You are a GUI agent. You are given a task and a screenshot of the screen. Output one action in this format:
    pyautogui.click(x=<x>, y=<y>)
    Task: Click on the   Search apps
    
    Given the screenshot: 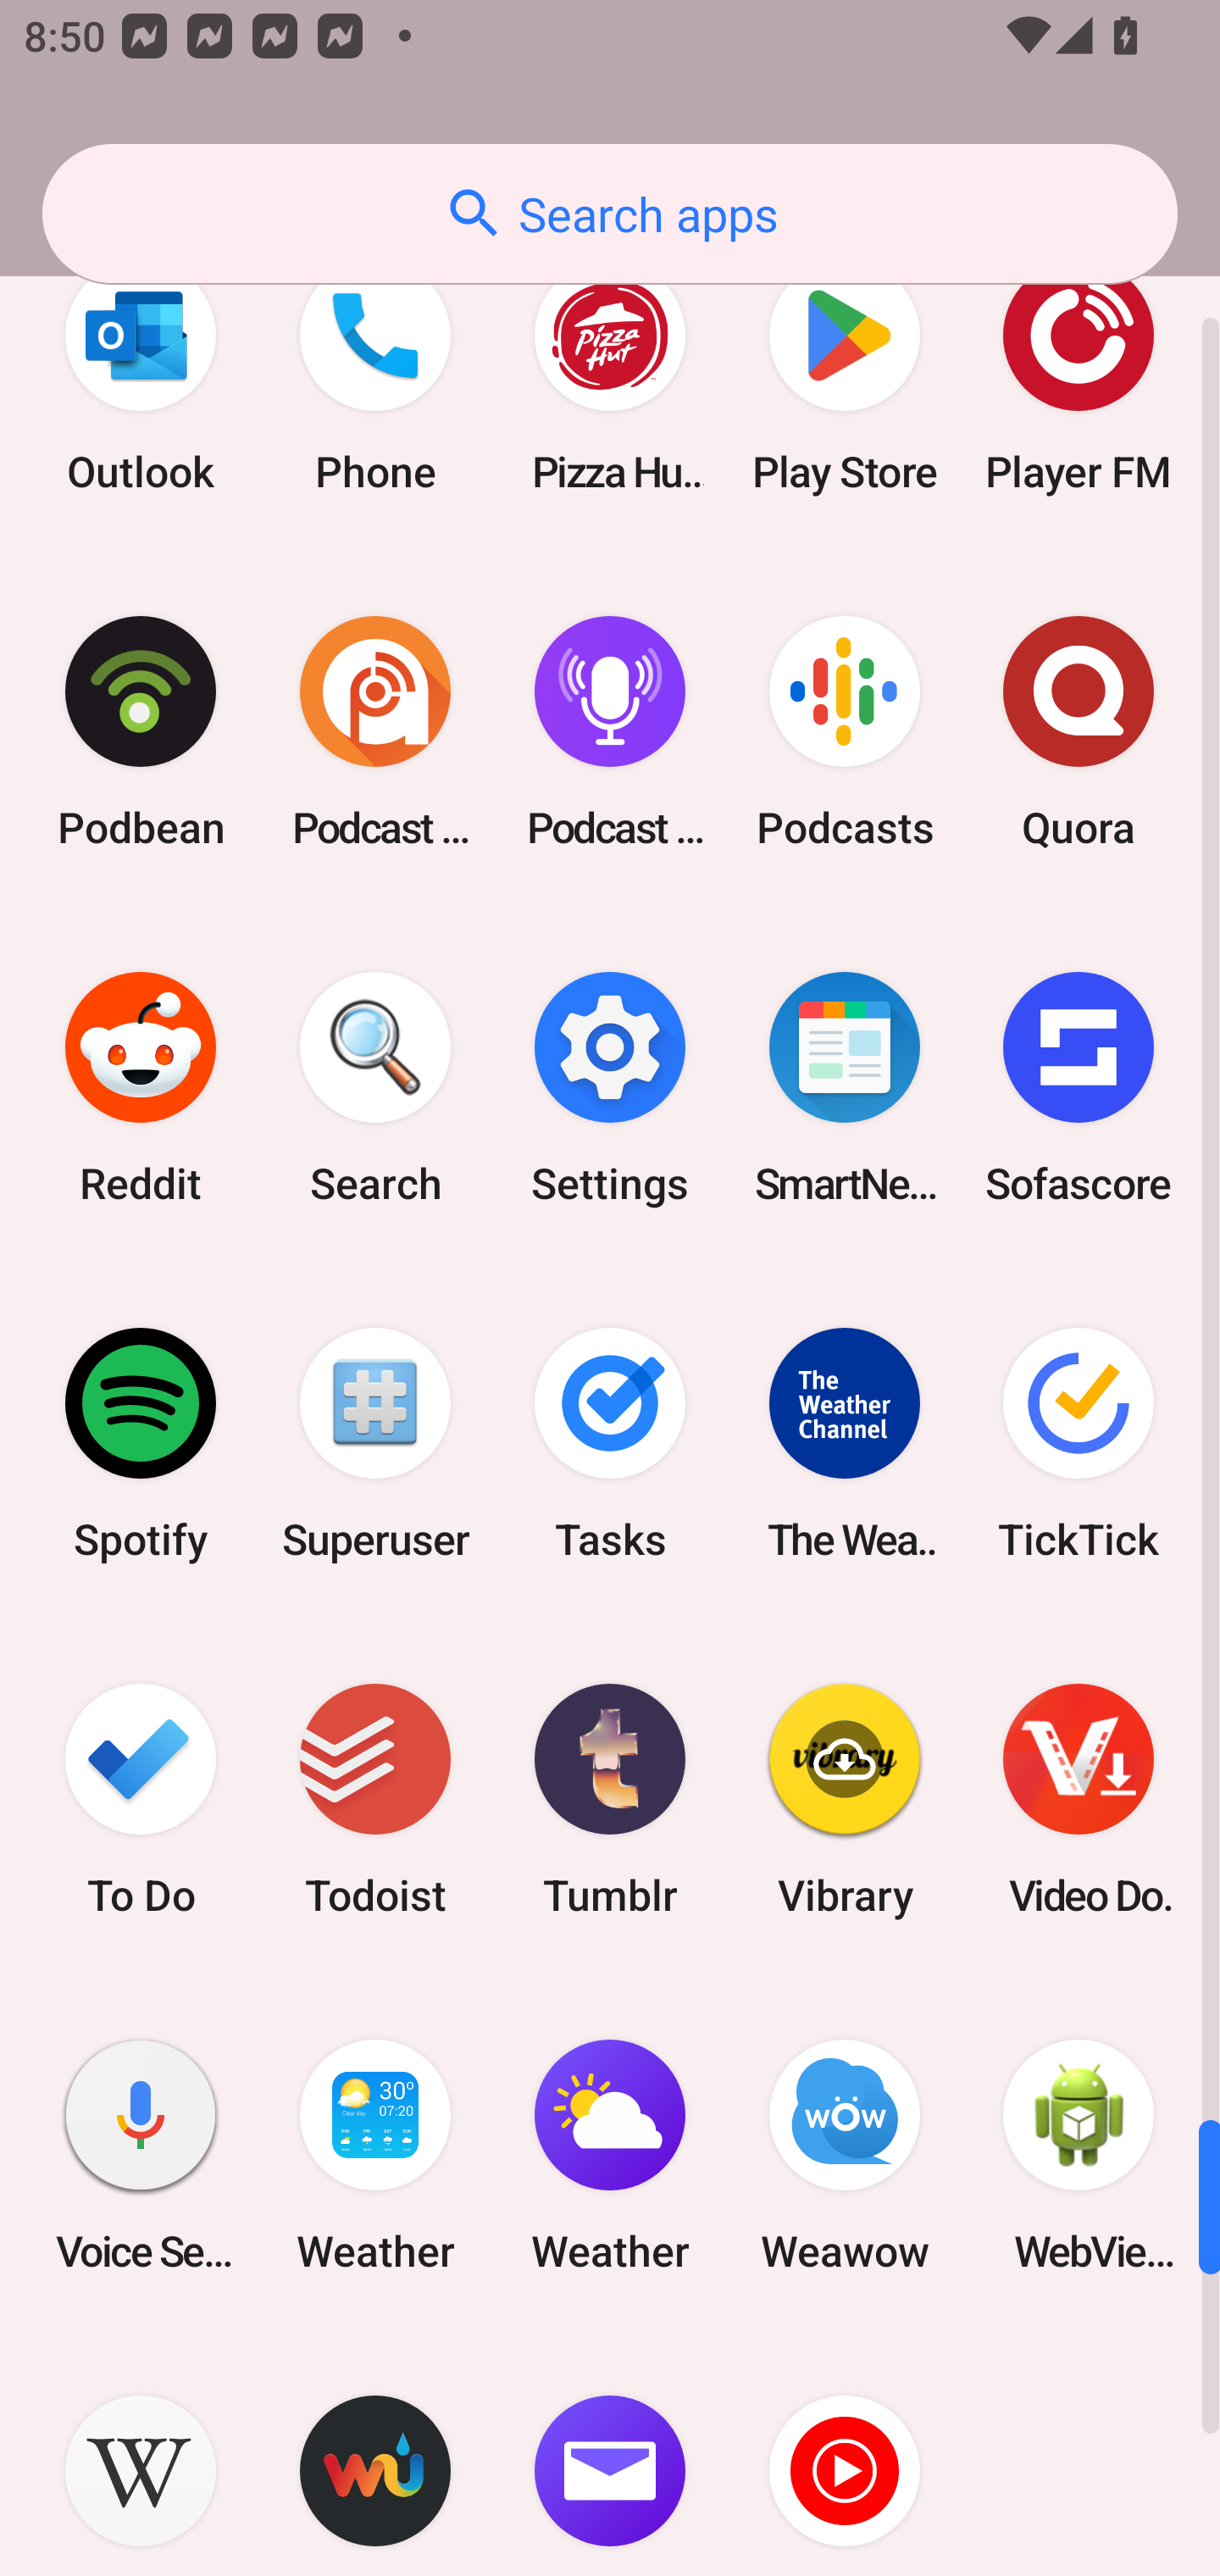 What is the action you would take?
    pyautogui.click(x=610, y=214)
    